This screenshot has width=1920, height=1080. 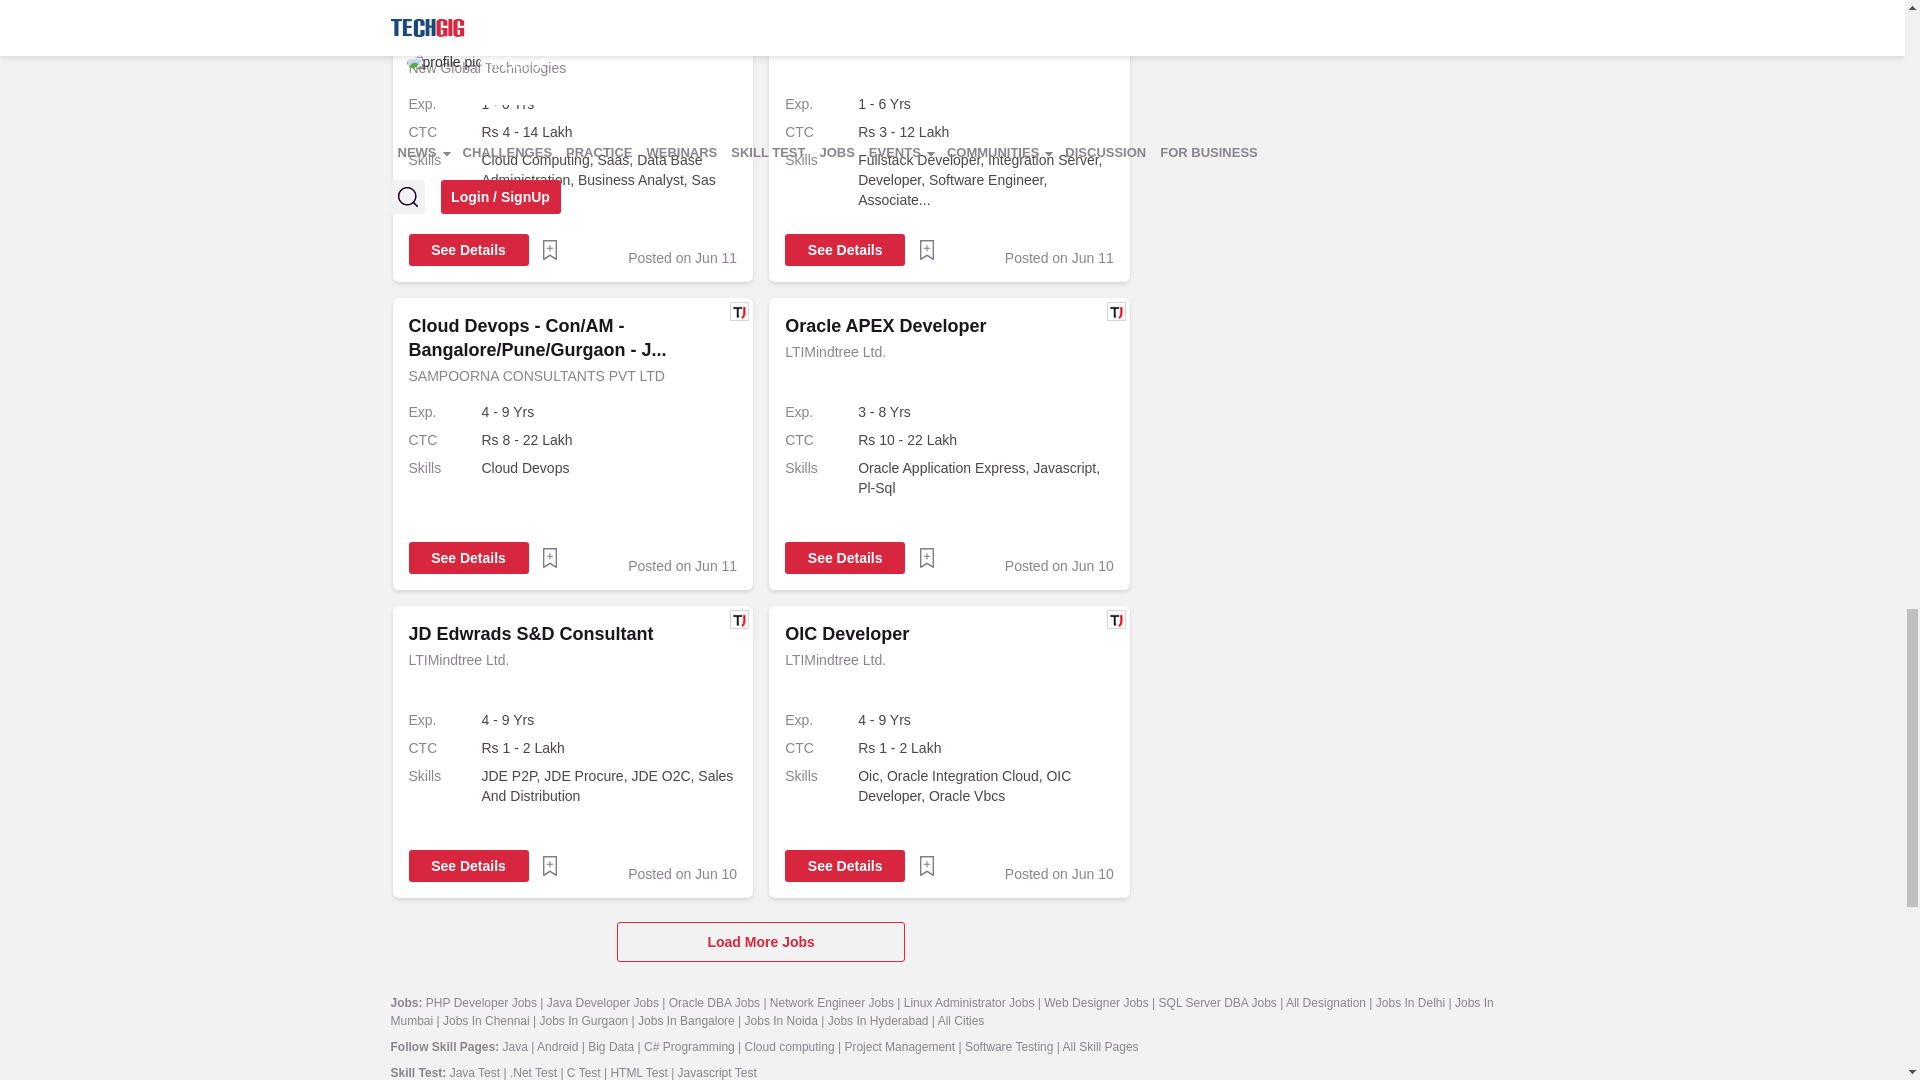 I want to click on Cloud Devops, so click(x=609, y=468).